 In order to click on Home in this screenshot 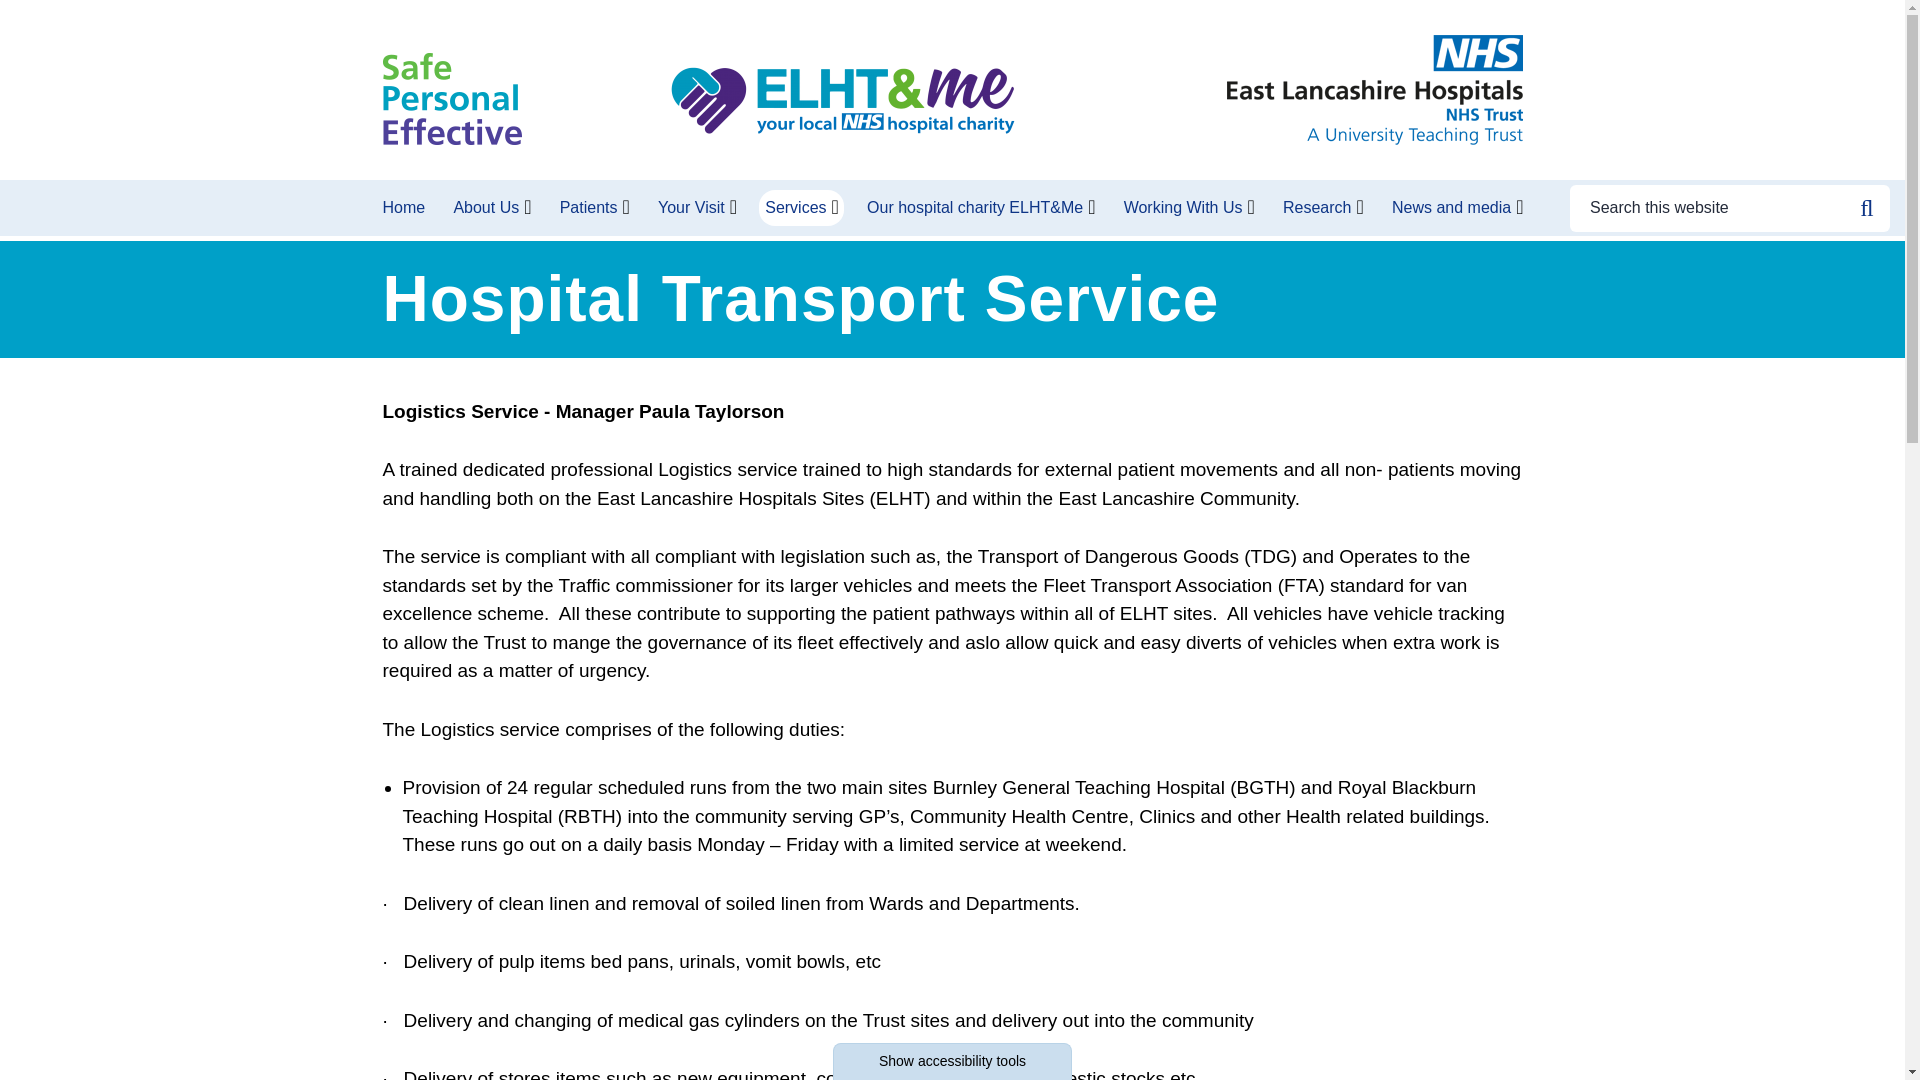, I will do `click(406, 208)`.